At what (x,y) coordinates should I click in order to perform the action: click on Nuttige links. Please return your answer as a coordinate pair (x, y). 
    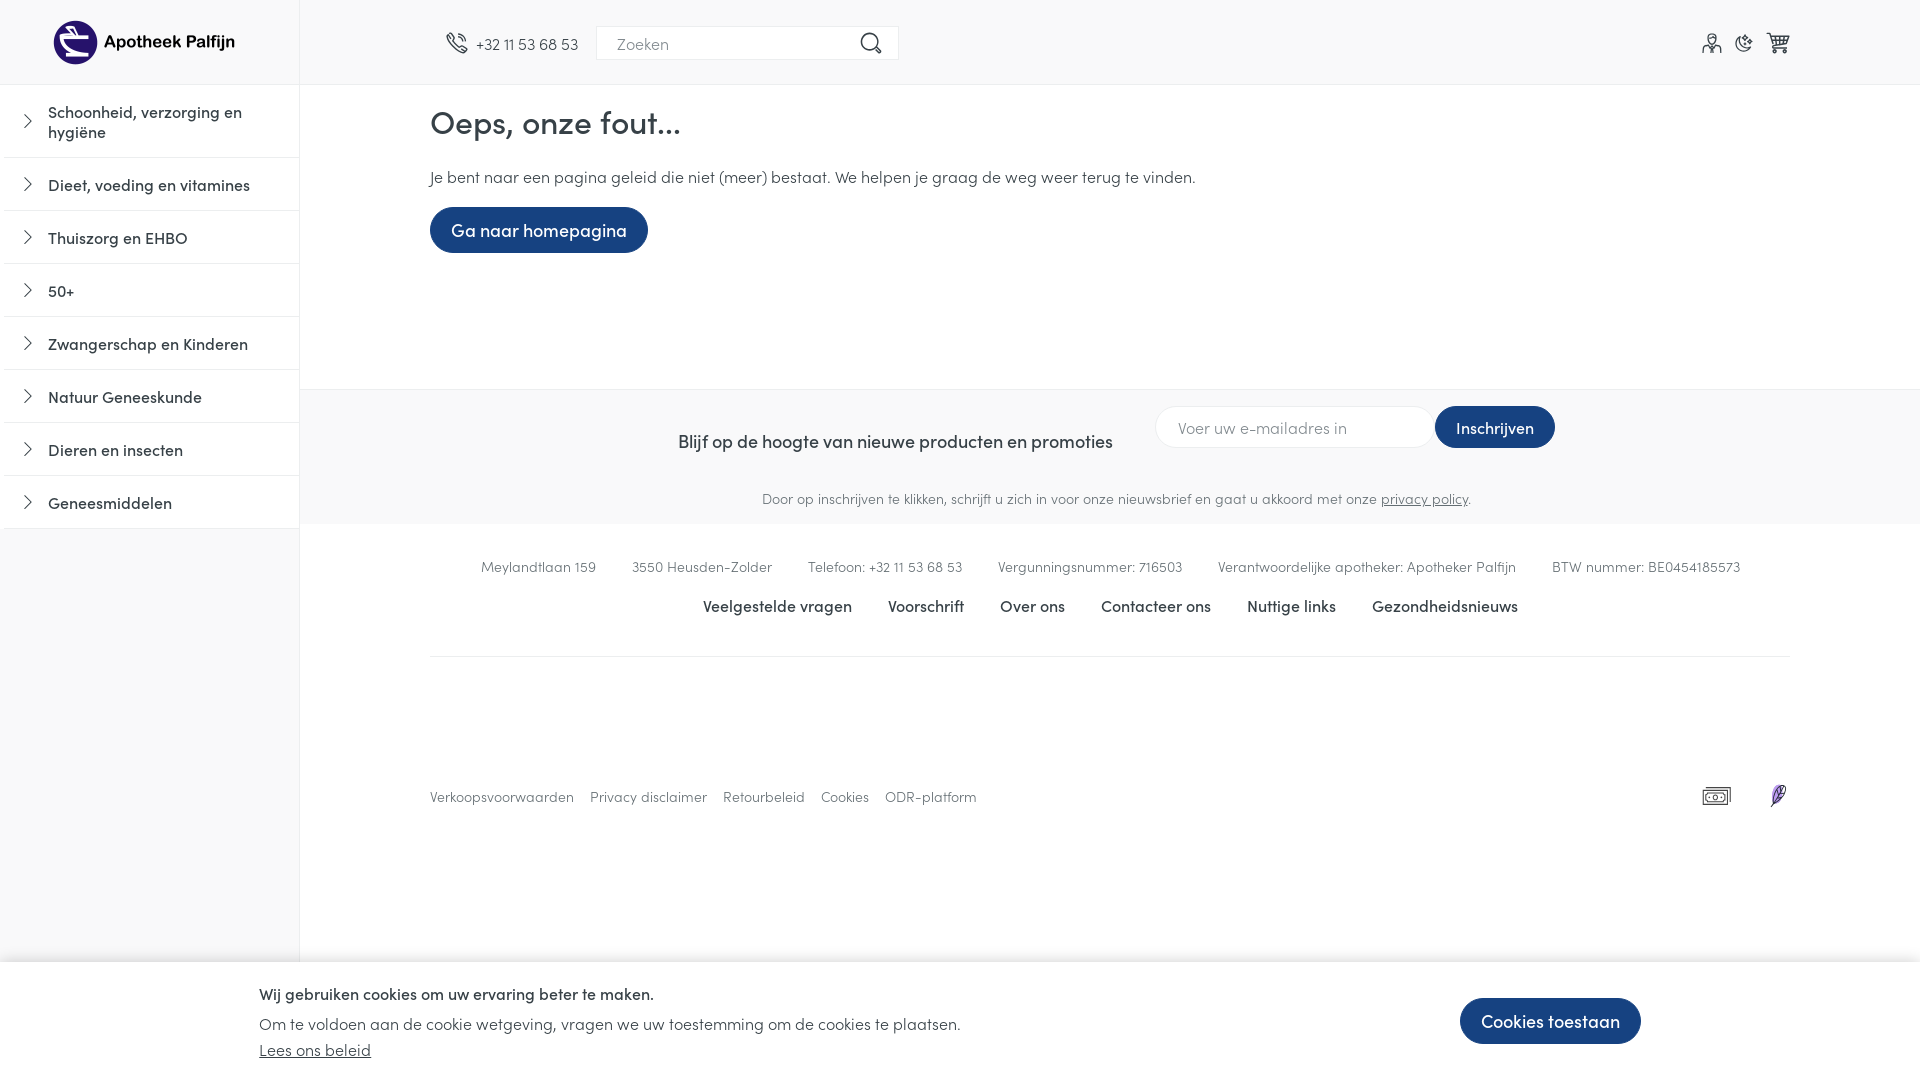
    Looking at the image, I should click on (1290, 605).